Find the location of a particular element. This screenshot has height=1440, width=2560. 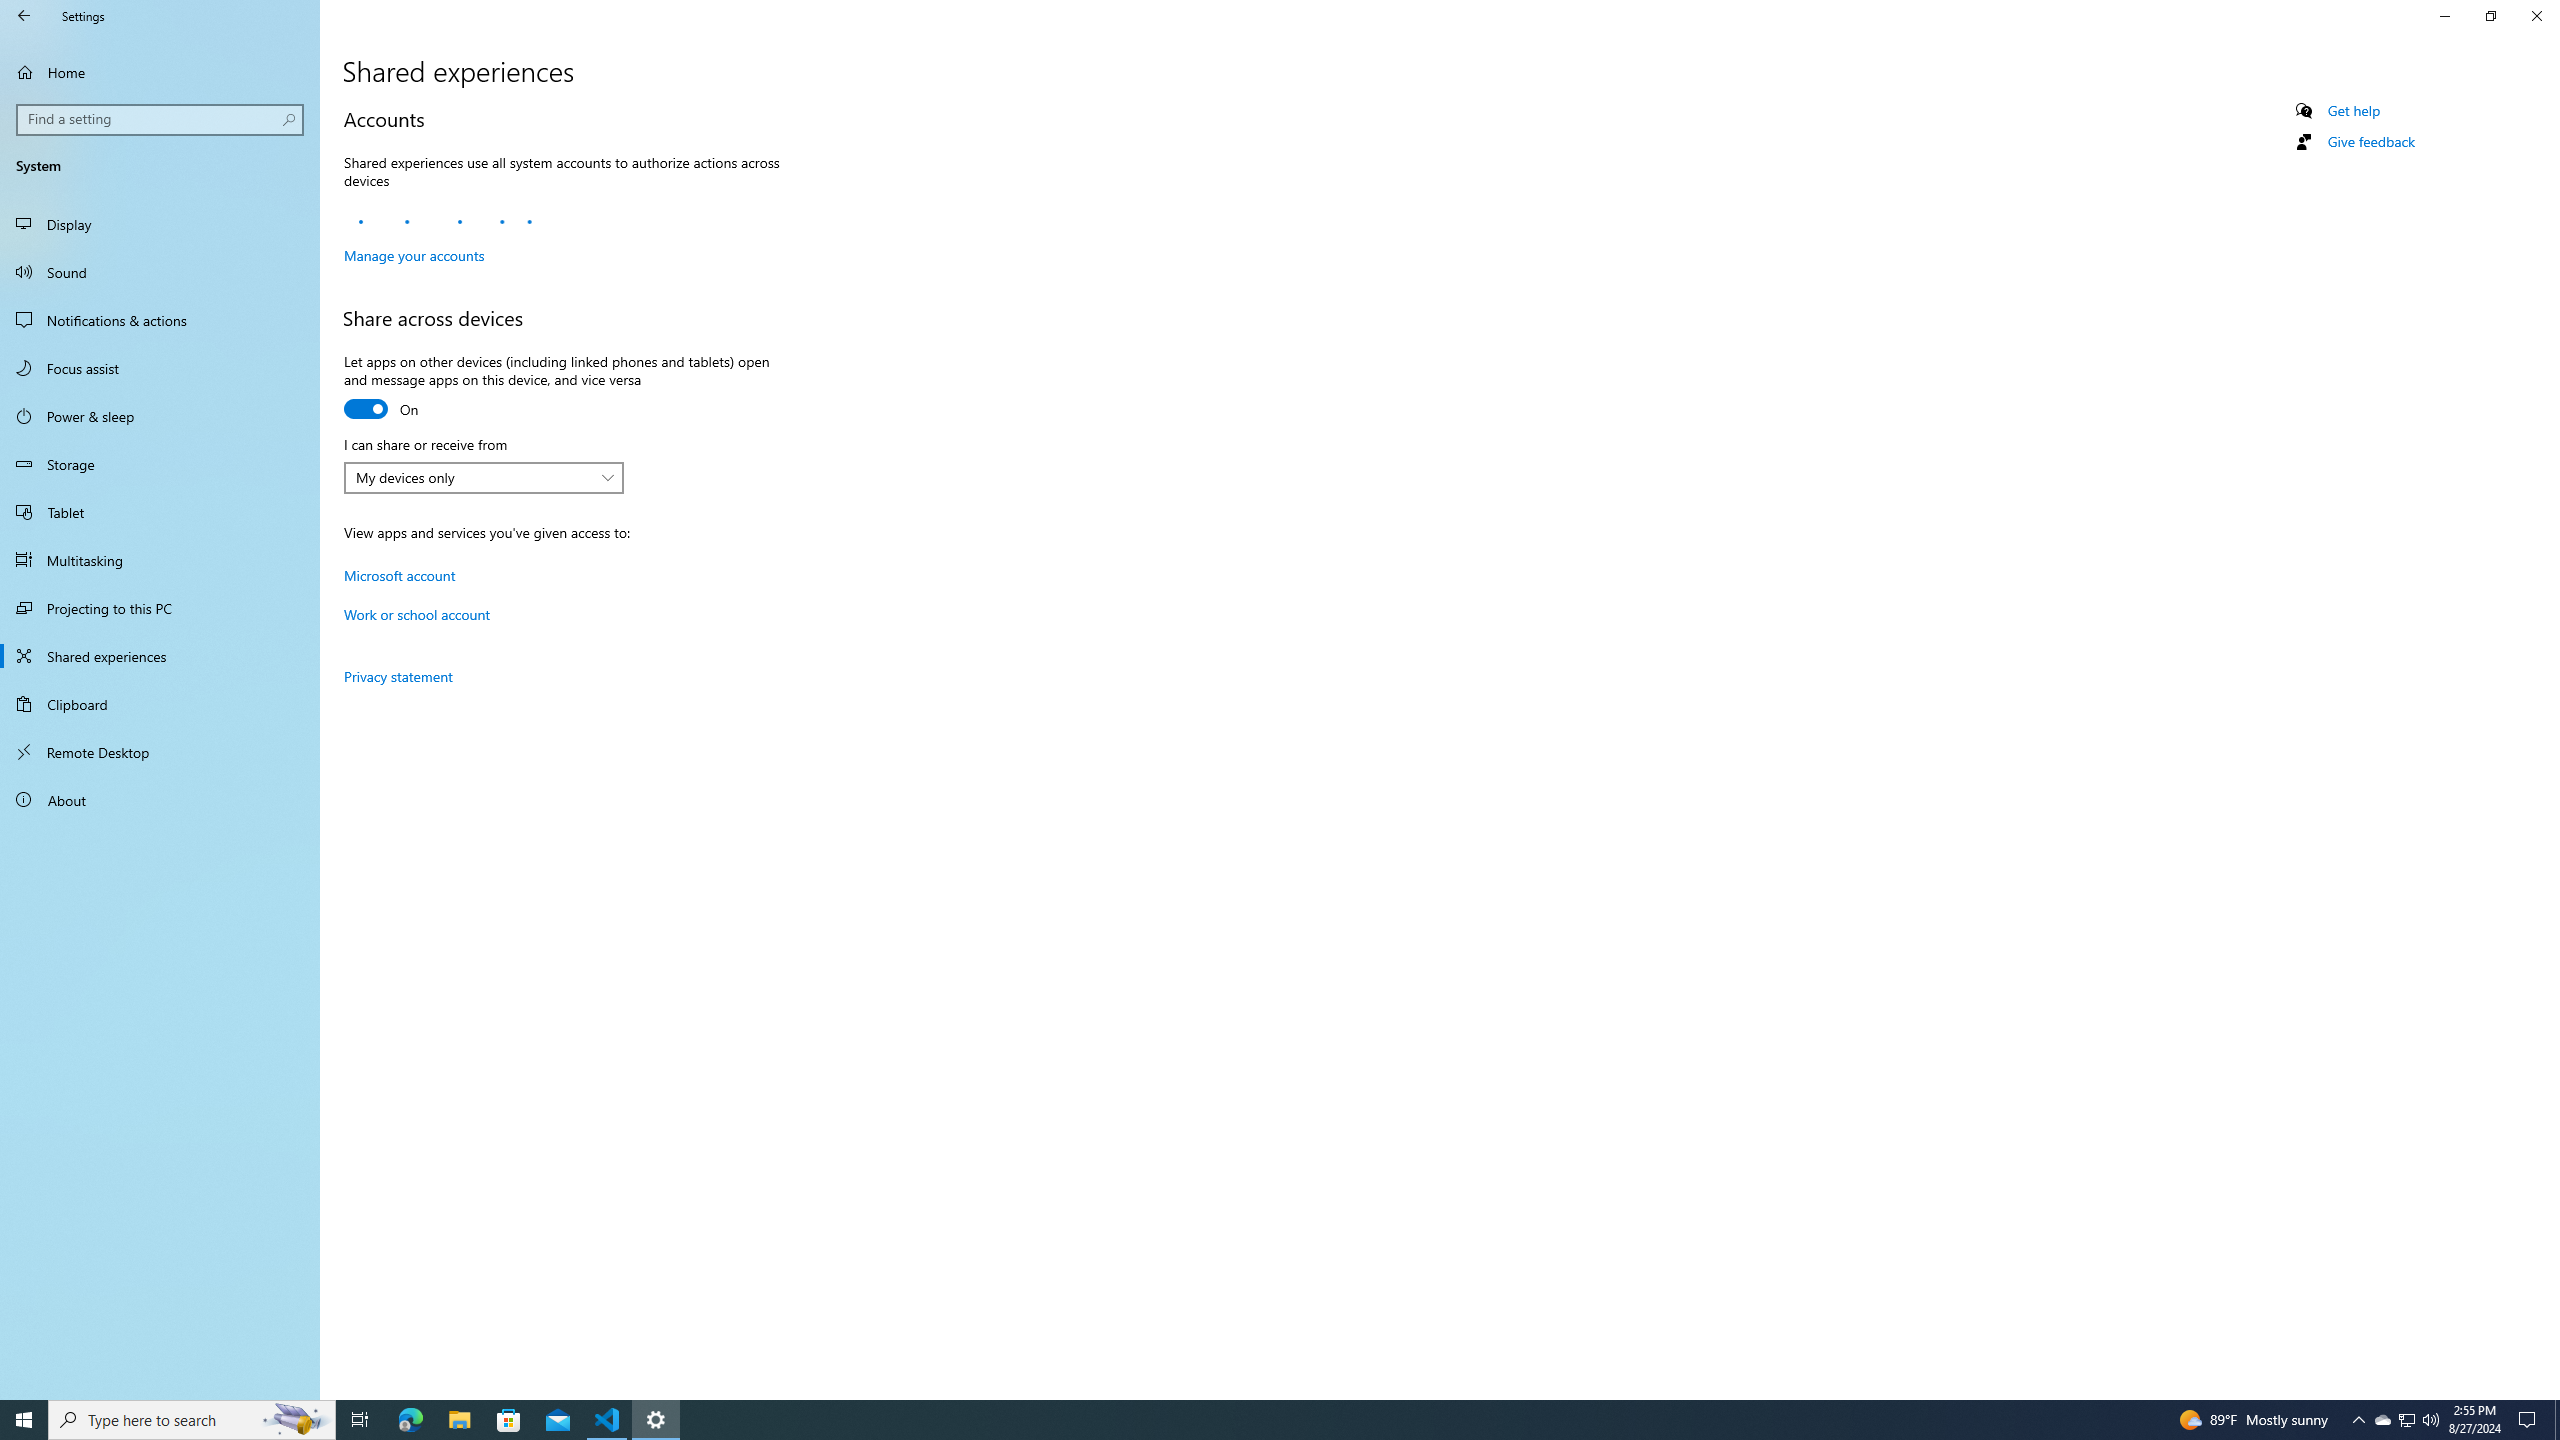

Sound is located at coordinates (160, 272).